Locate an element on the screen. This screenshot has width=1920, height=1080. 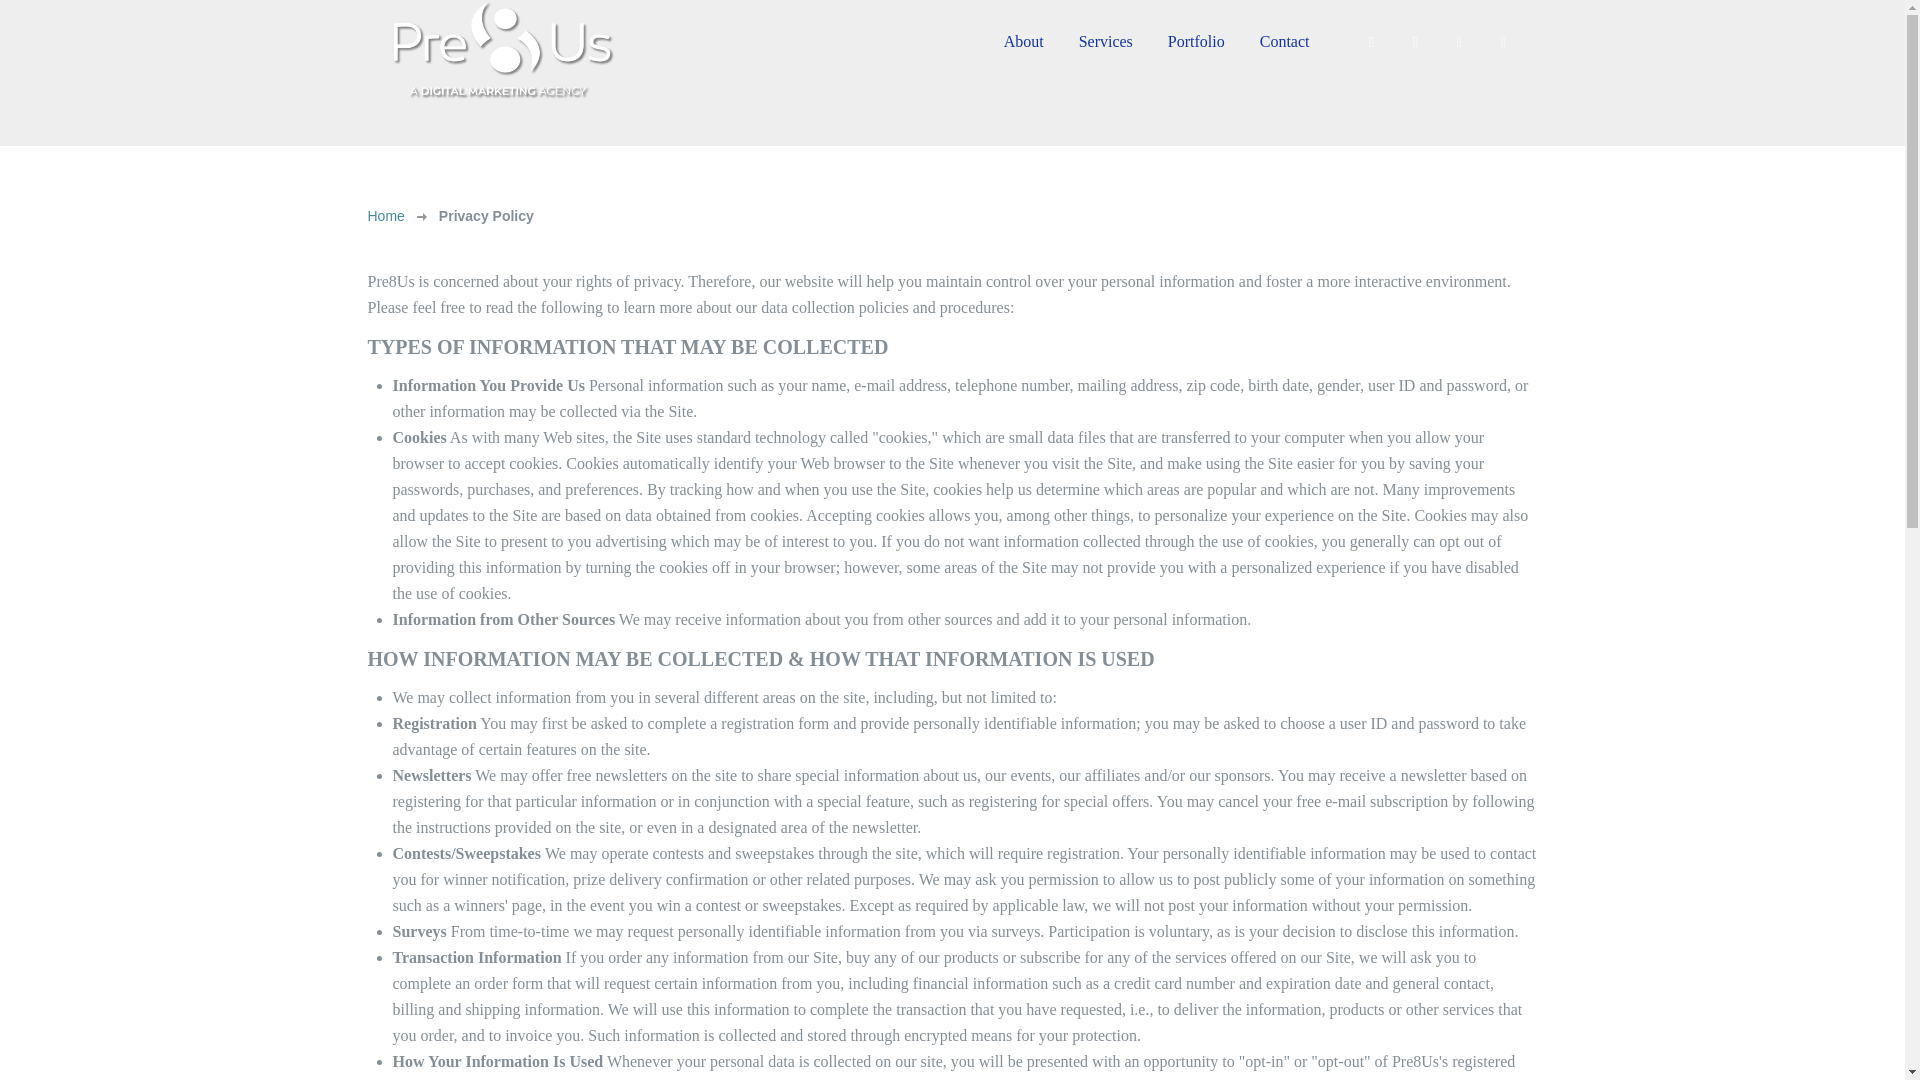
Contact is located at coordinates (1284, 40).